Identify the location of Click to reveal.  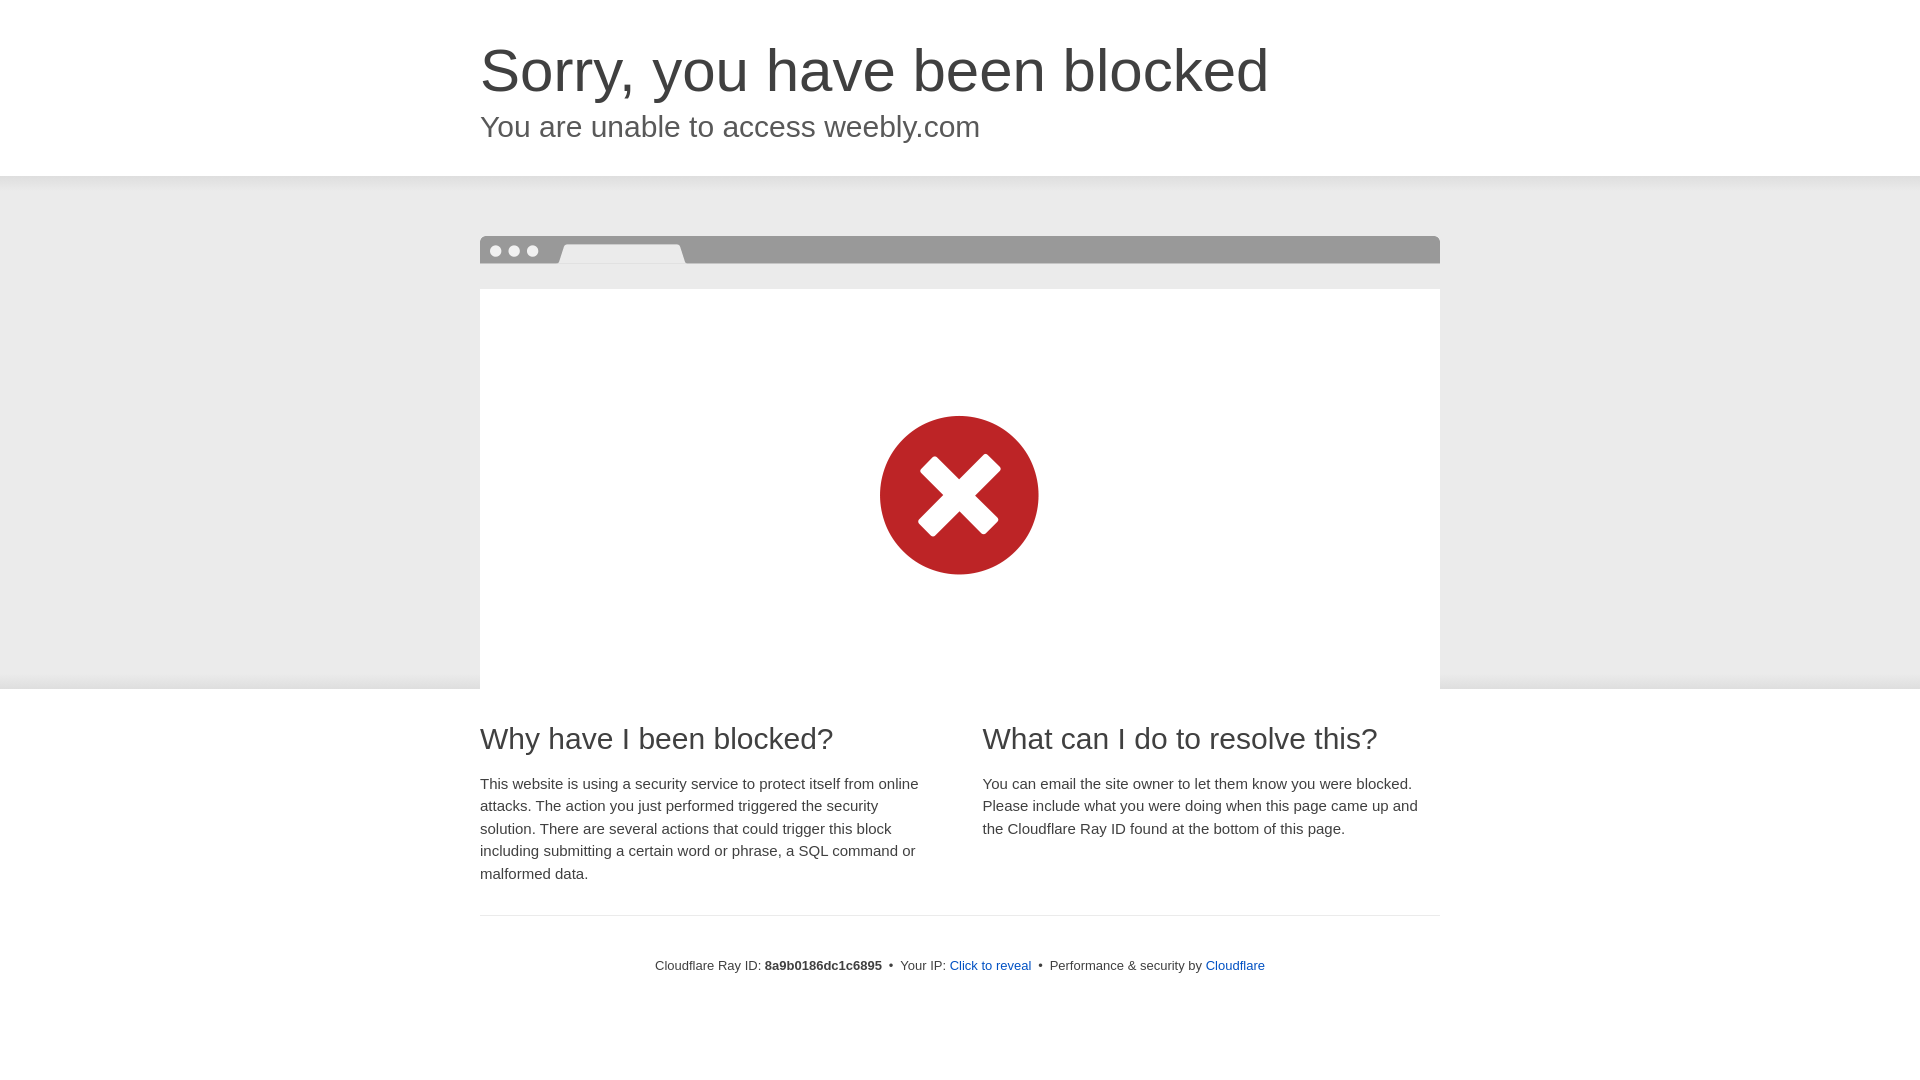
(991, 966).